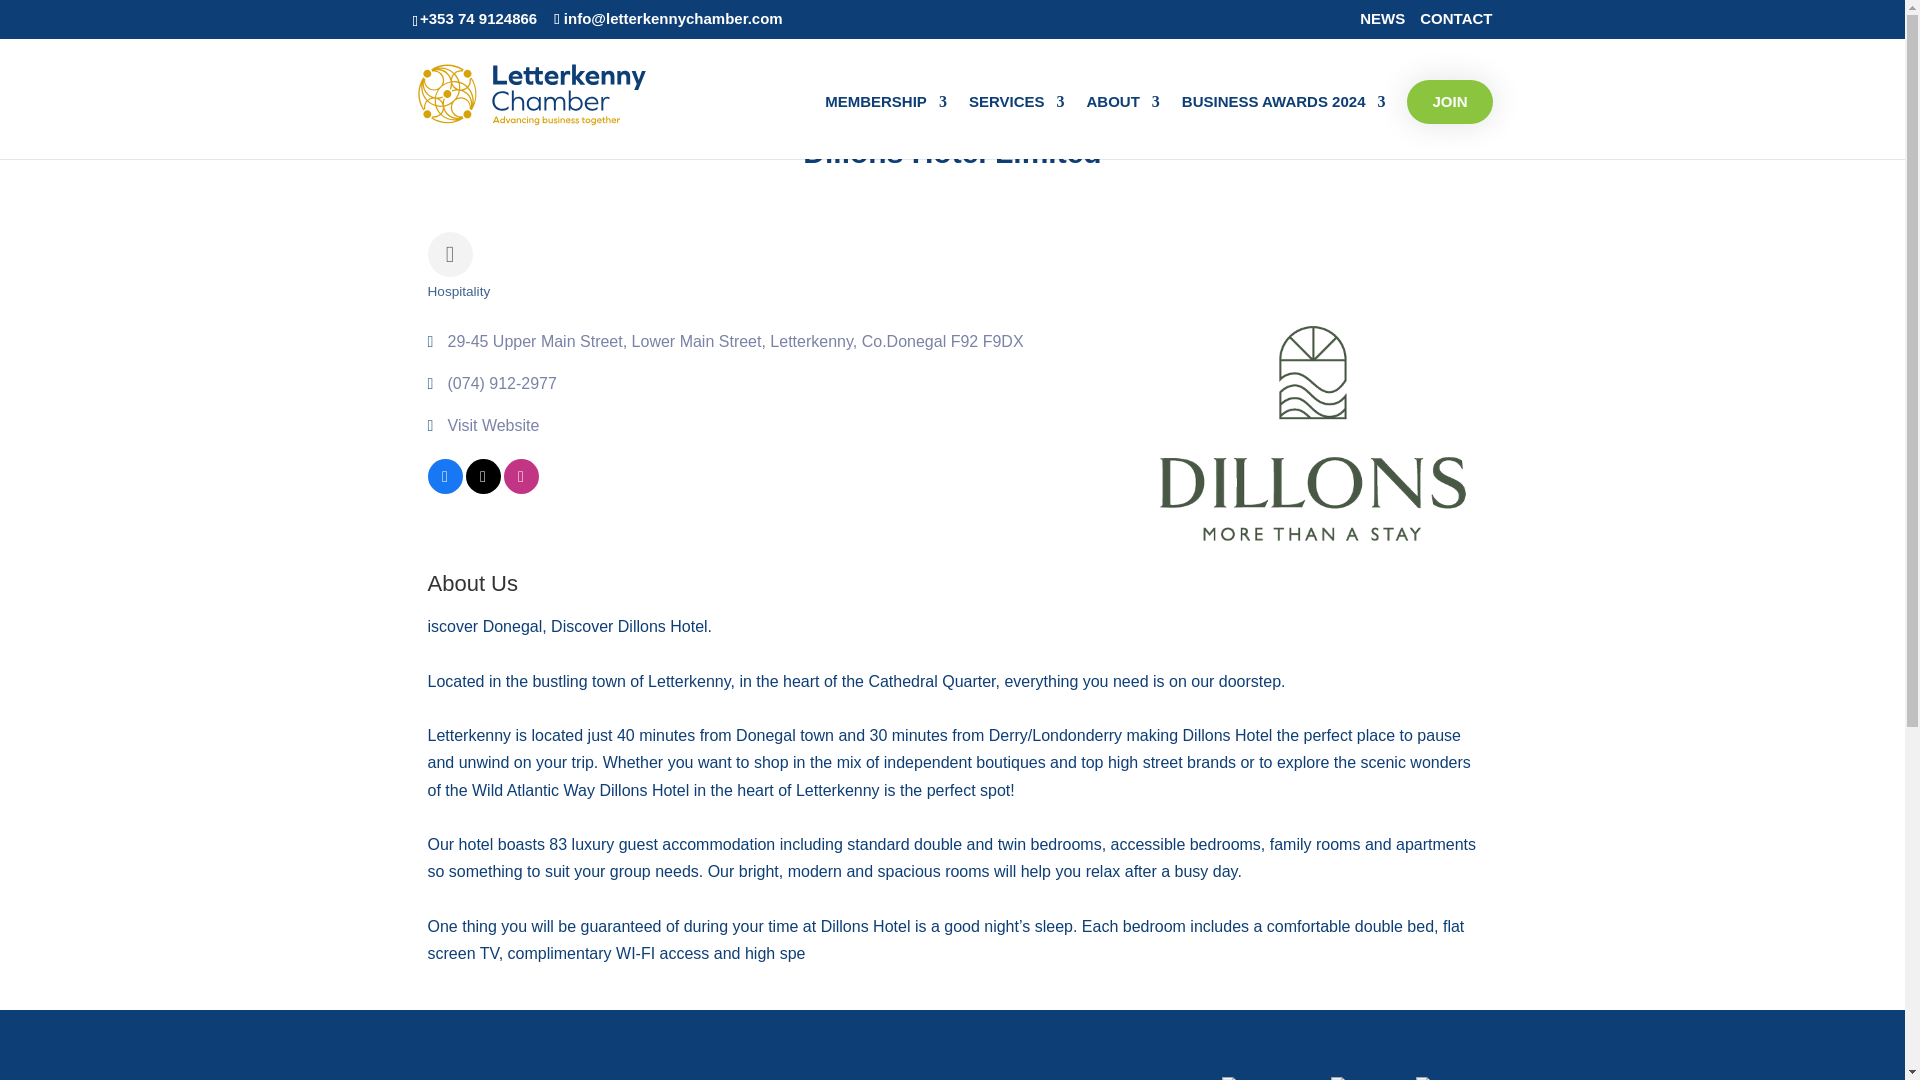 The height and width of the screenshot is (1080, 1920). Describe the element at coordinates (1284, 126) in the screenshot. I see `BUSINESS AWARDS 2024` at that location.